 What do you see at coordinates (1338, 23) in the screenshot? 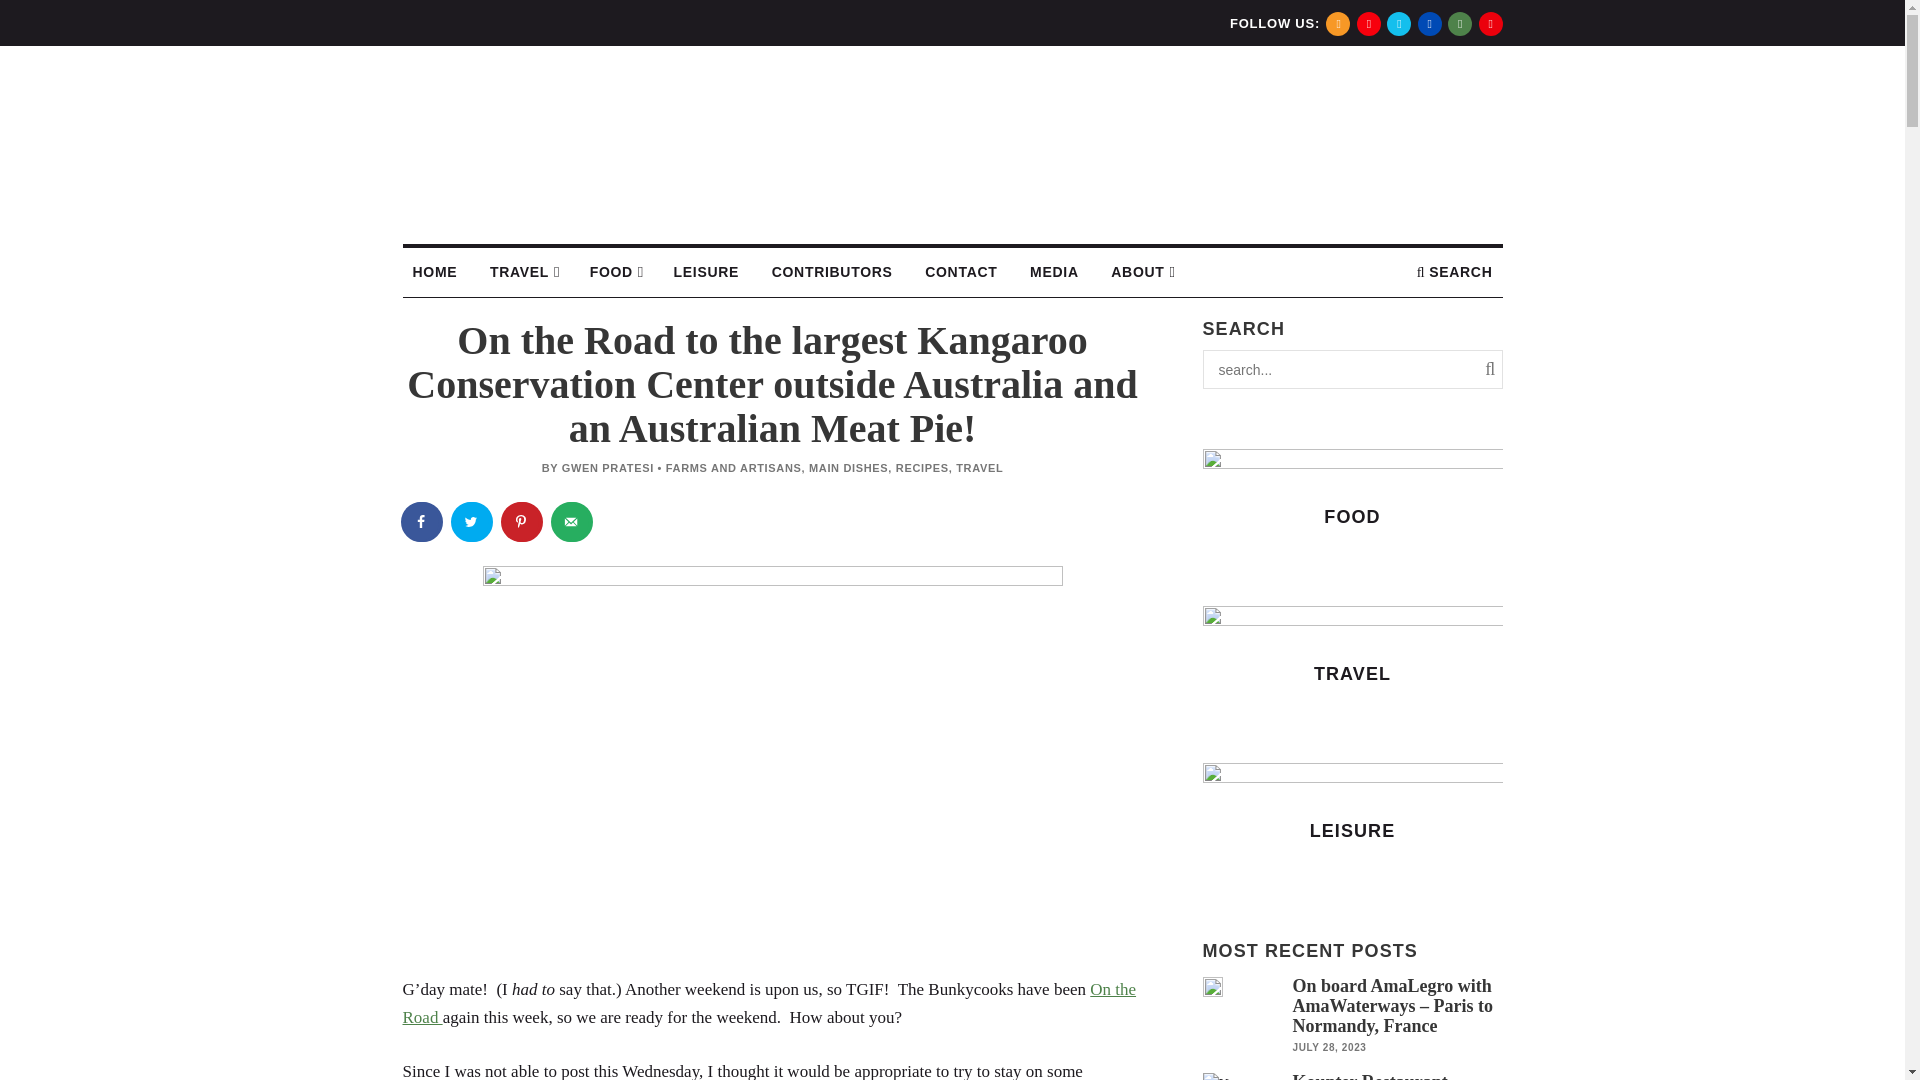
I see `RSS` at bounding box center [1338, 23].